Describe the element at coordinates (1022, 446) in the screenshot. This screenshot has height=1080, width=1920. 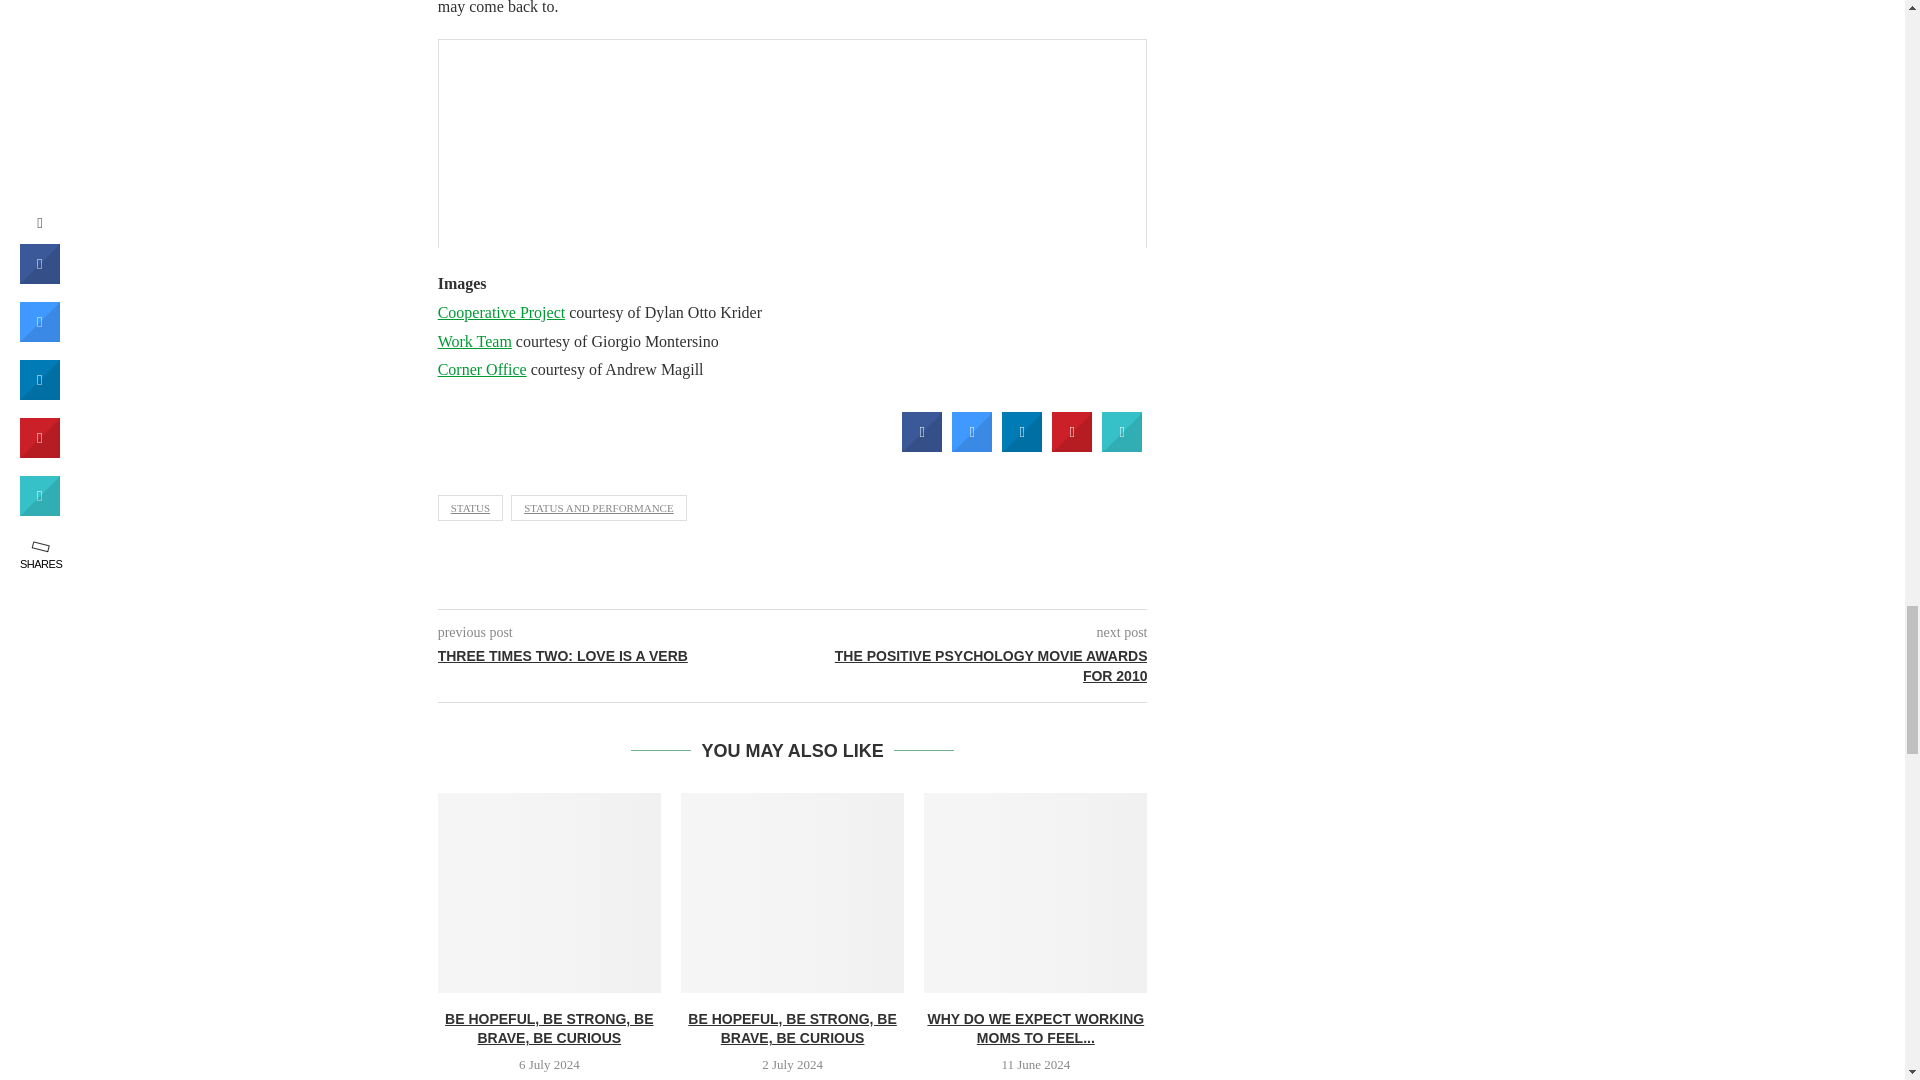
I see `Share to LinkedIn` at that location.